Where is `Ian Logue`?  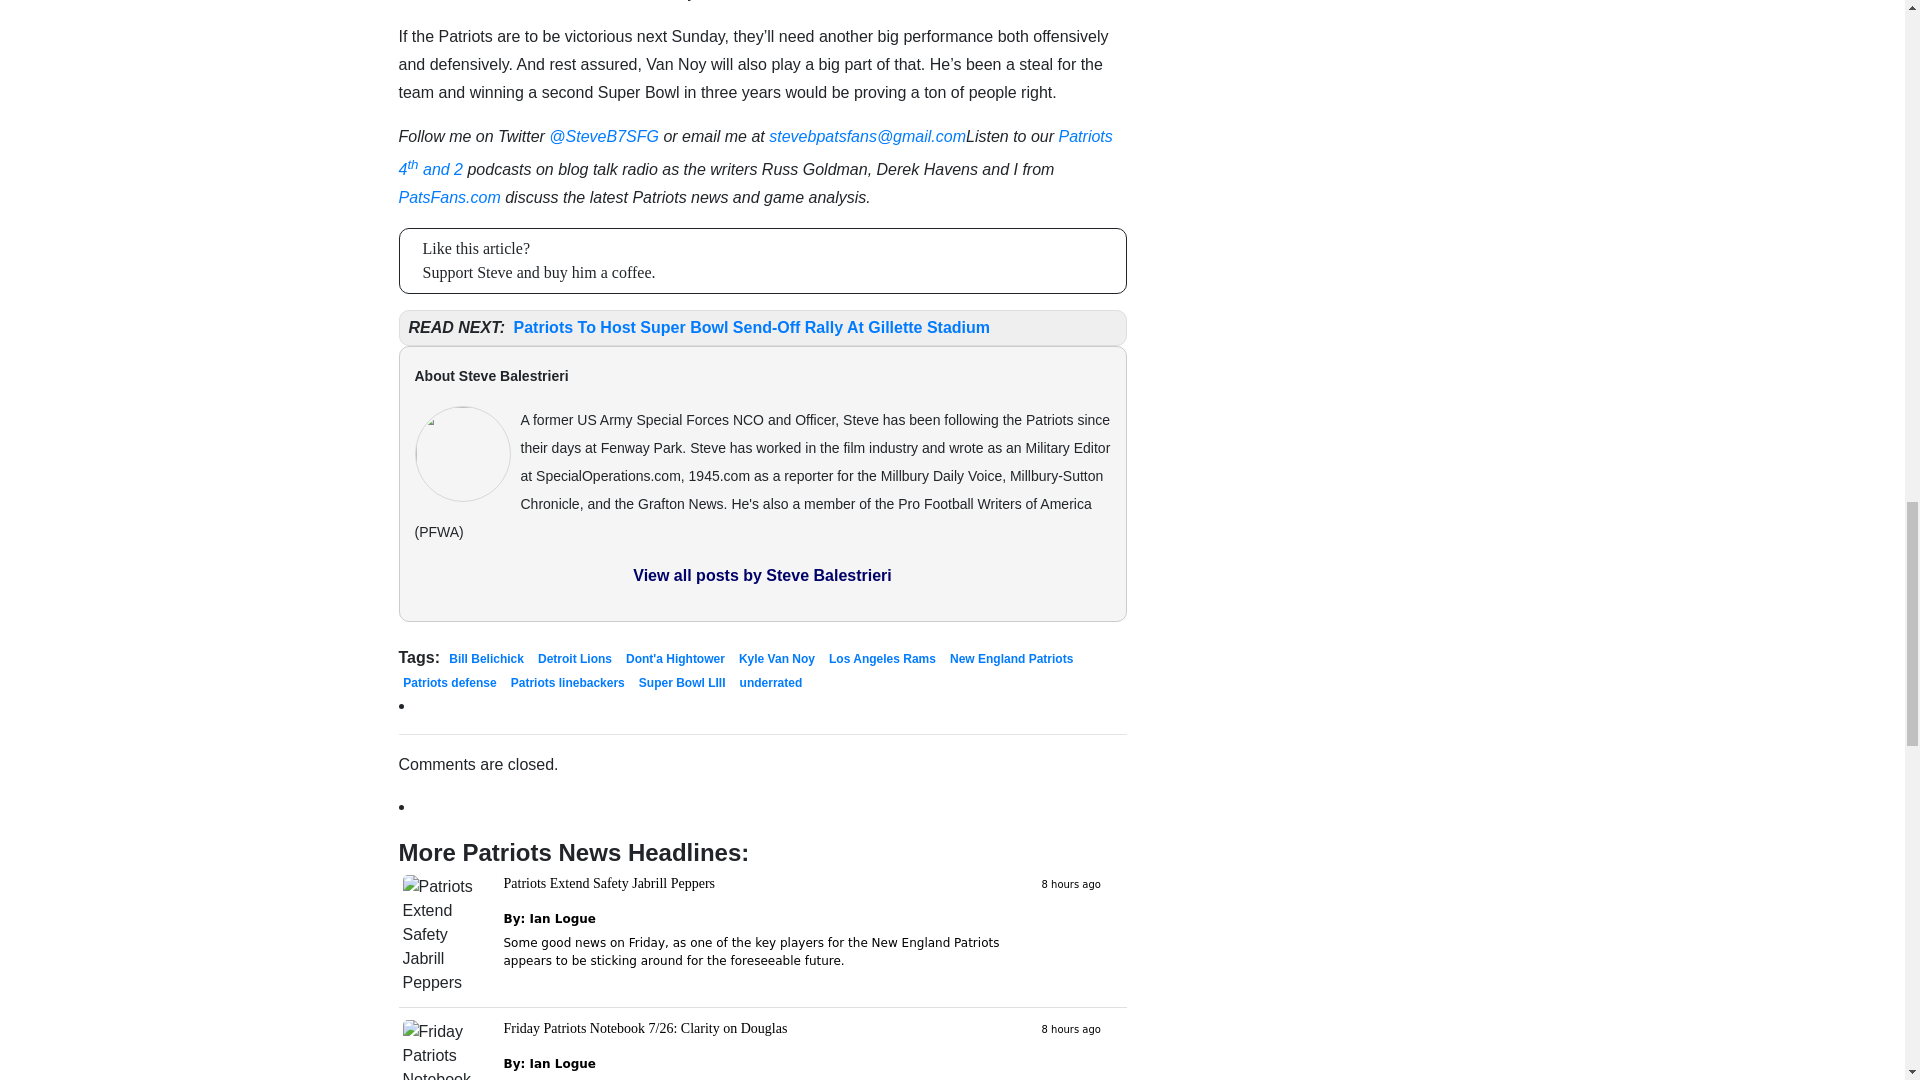 Ian Logue is located at coordinates (562, 918).